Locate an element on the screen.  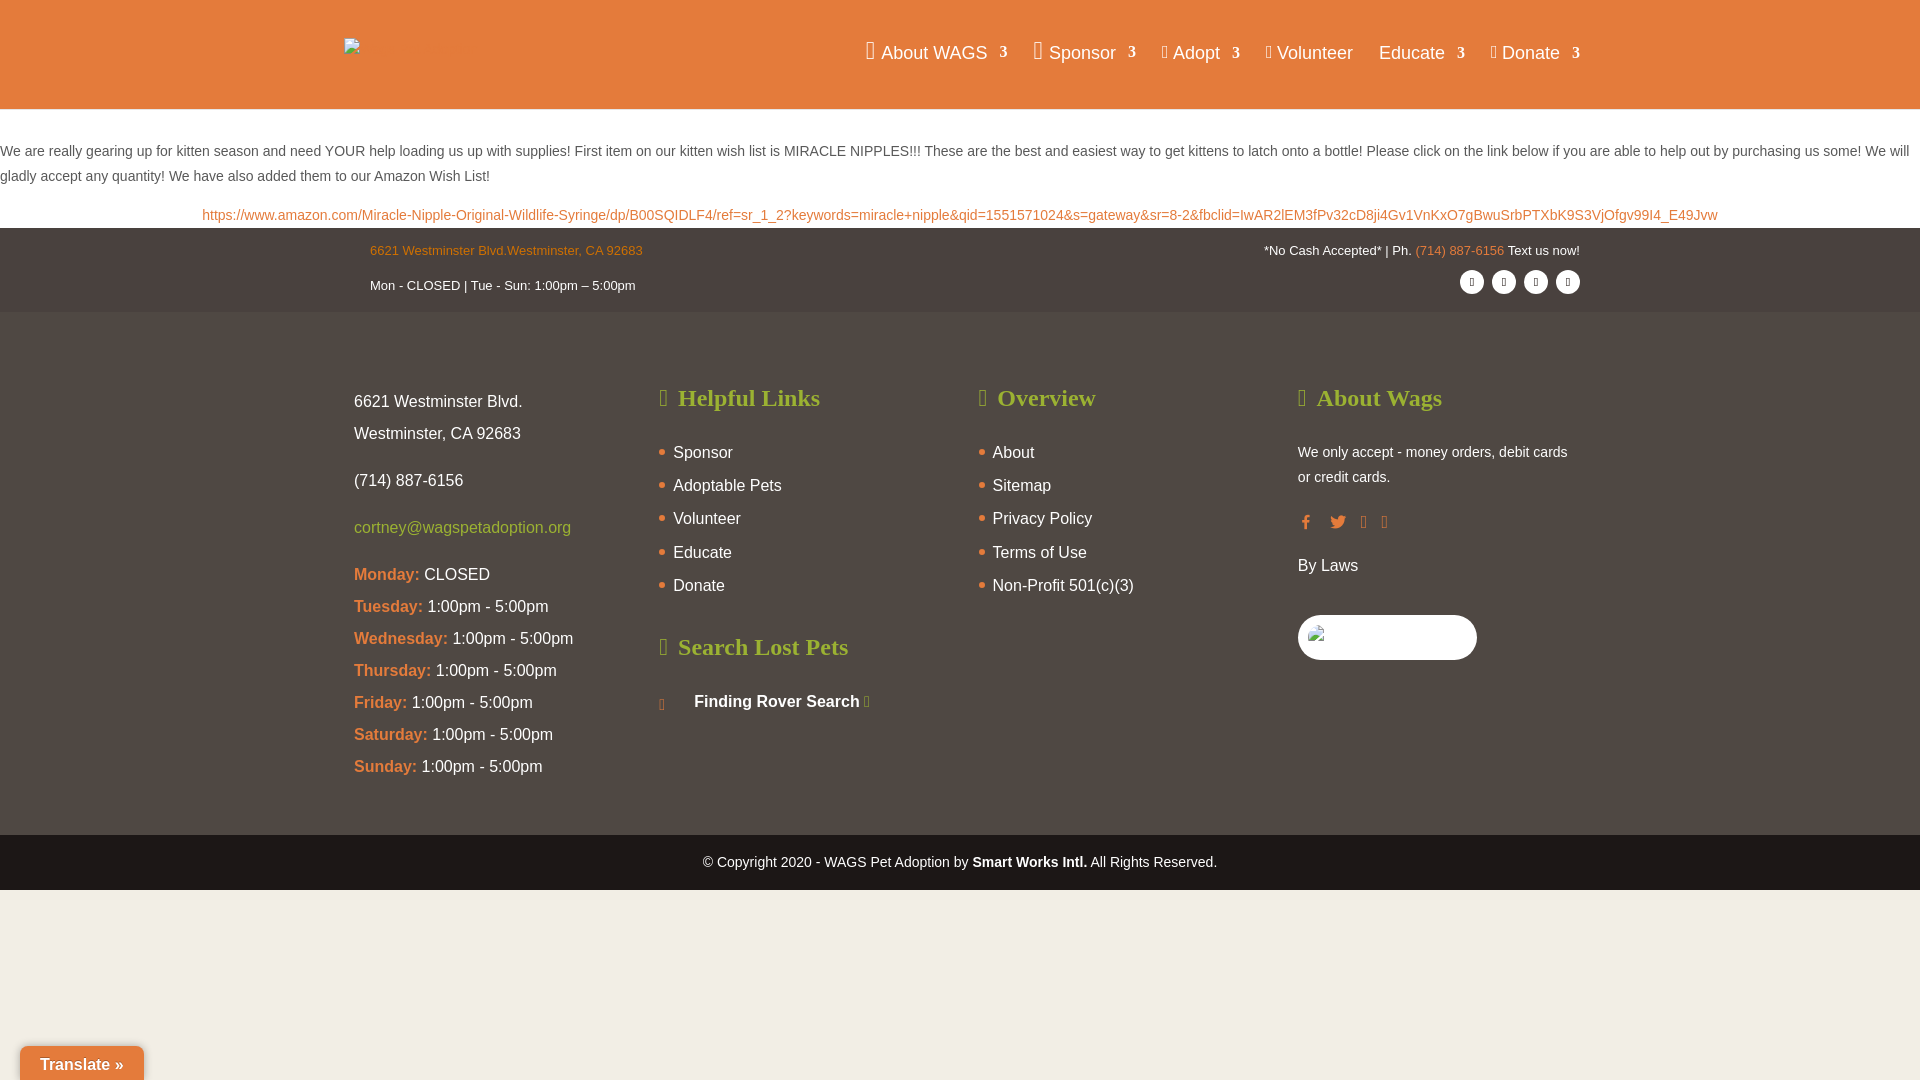
Educate is located at coordinates (1421, 75).